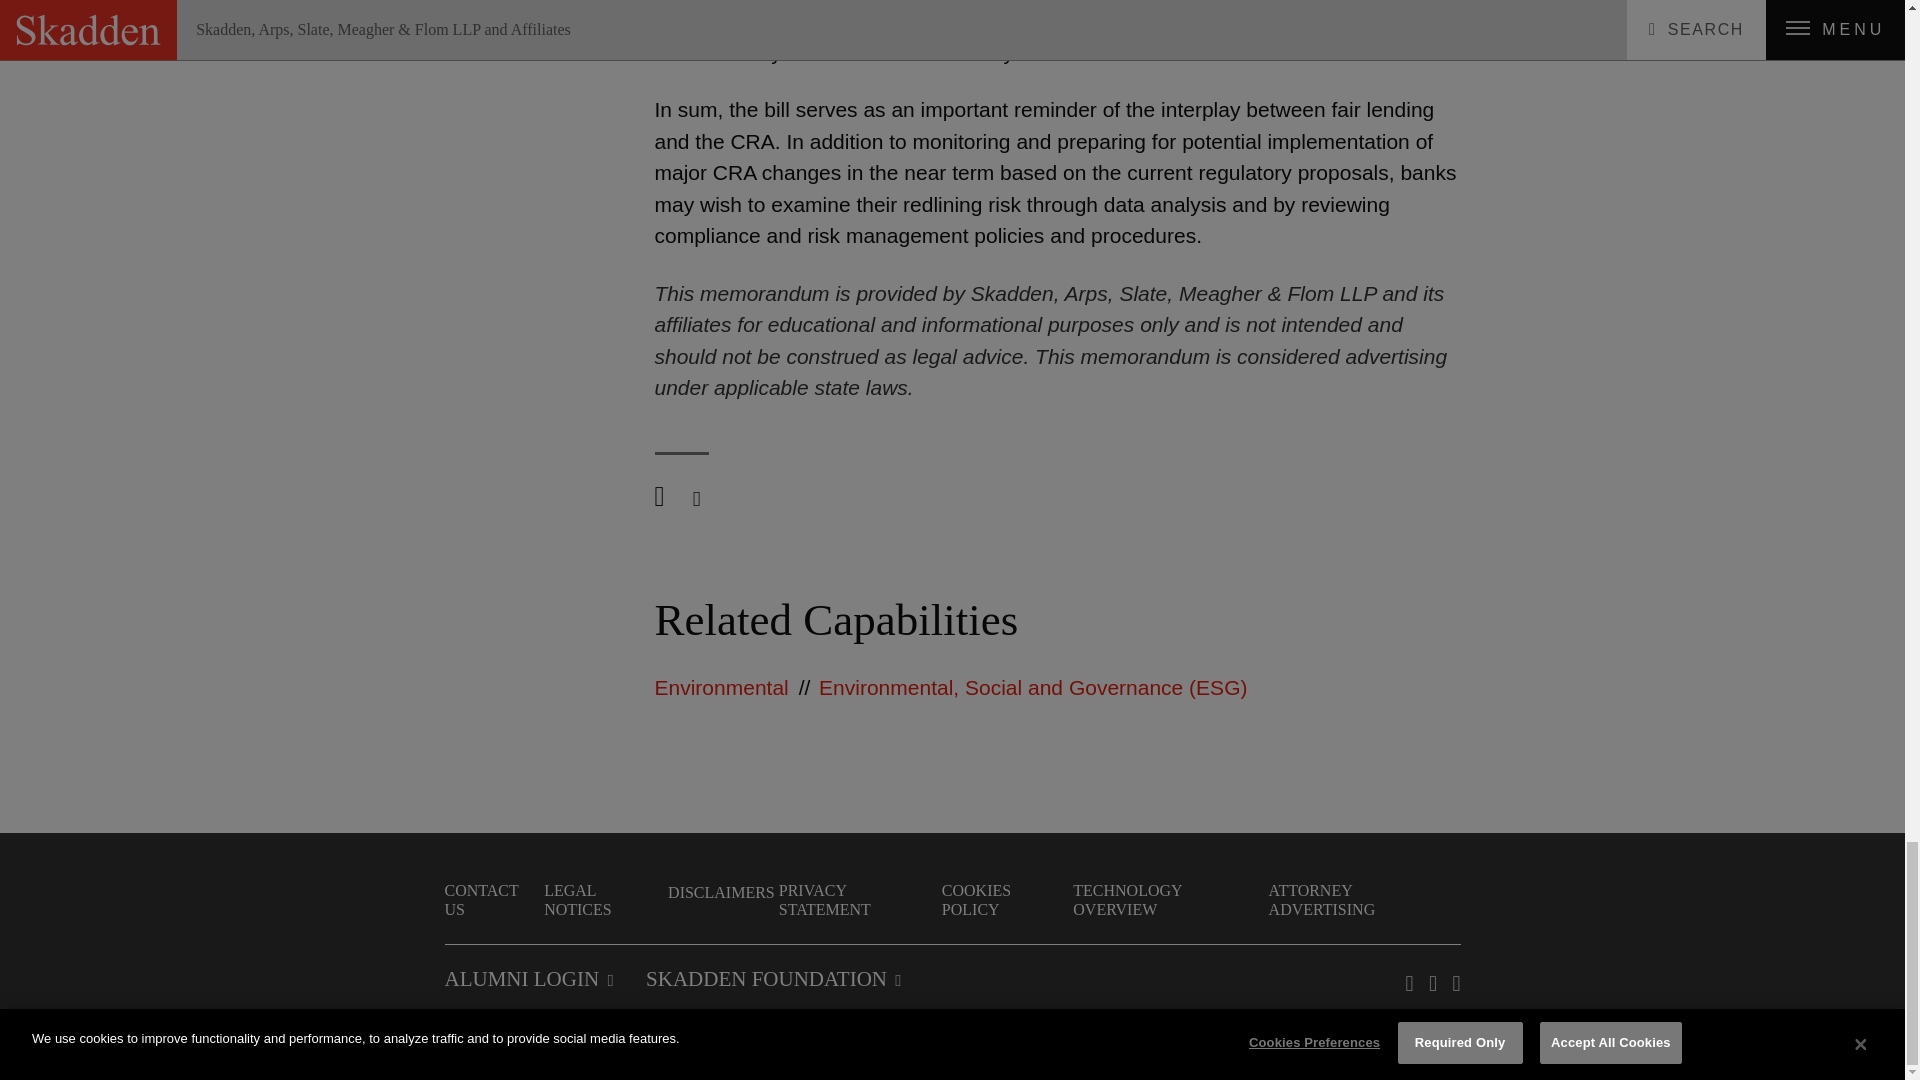 This screenshot has width=1920, height=1080. What do you see at coordinates (720, 687) in the screenshot?
I see `Environmental` at bounding box center [720, 687].